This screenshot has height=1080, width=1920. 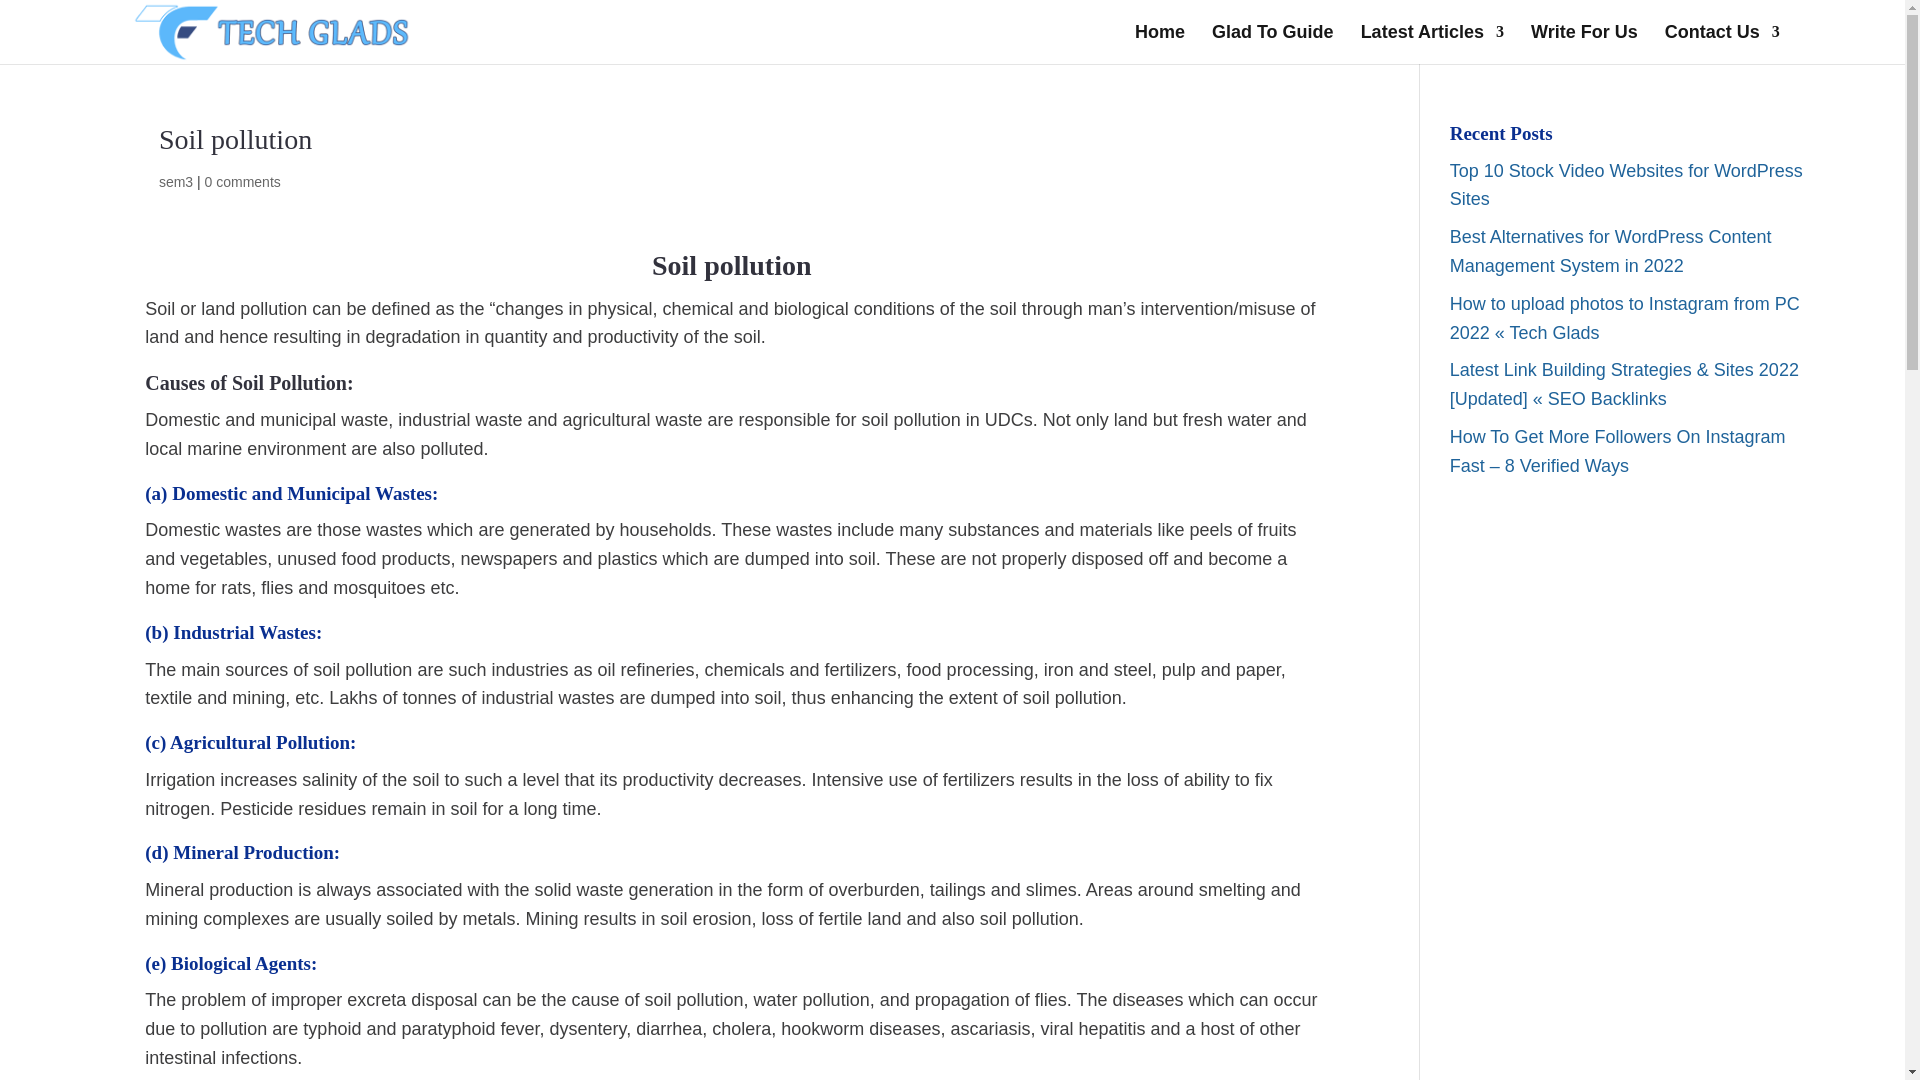 I want to click on 0 comments, so click(x=242, y=182).